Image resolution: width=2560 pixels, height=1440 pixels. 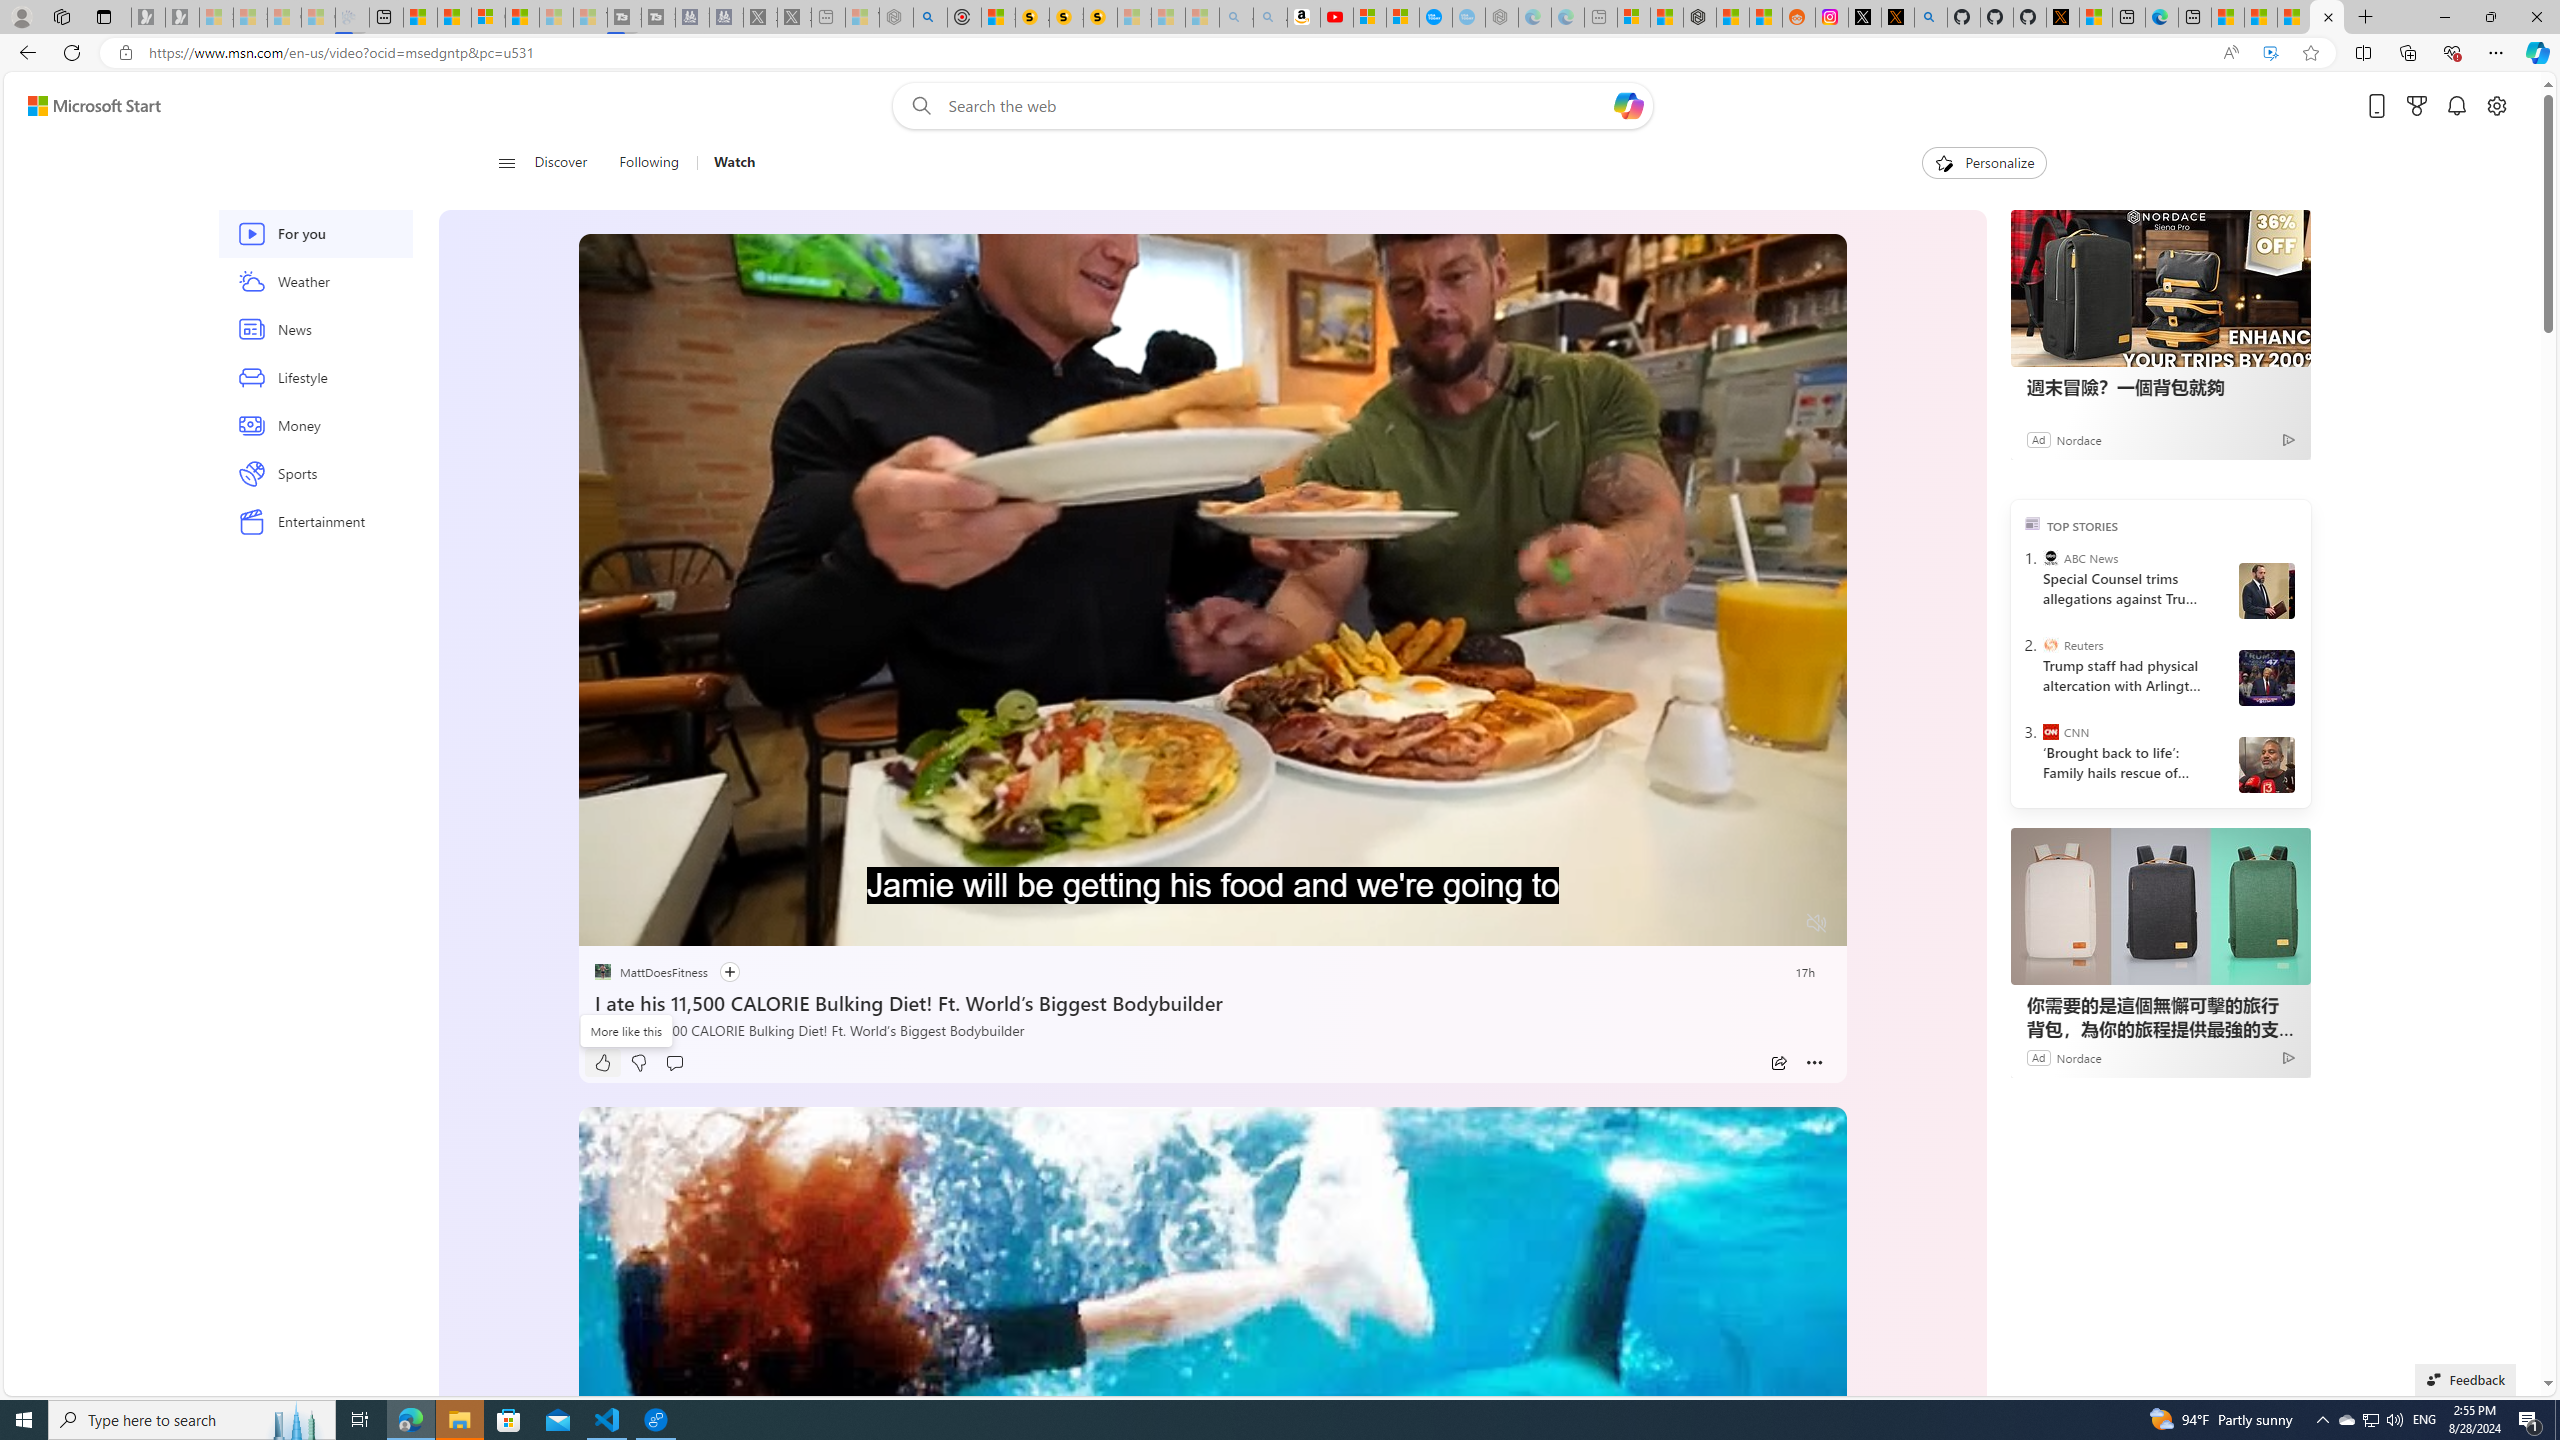 What do you see at coordinates (2465, 1379) in the screenshot?
I see `Feedback` at bounding box center [2465, 1379].